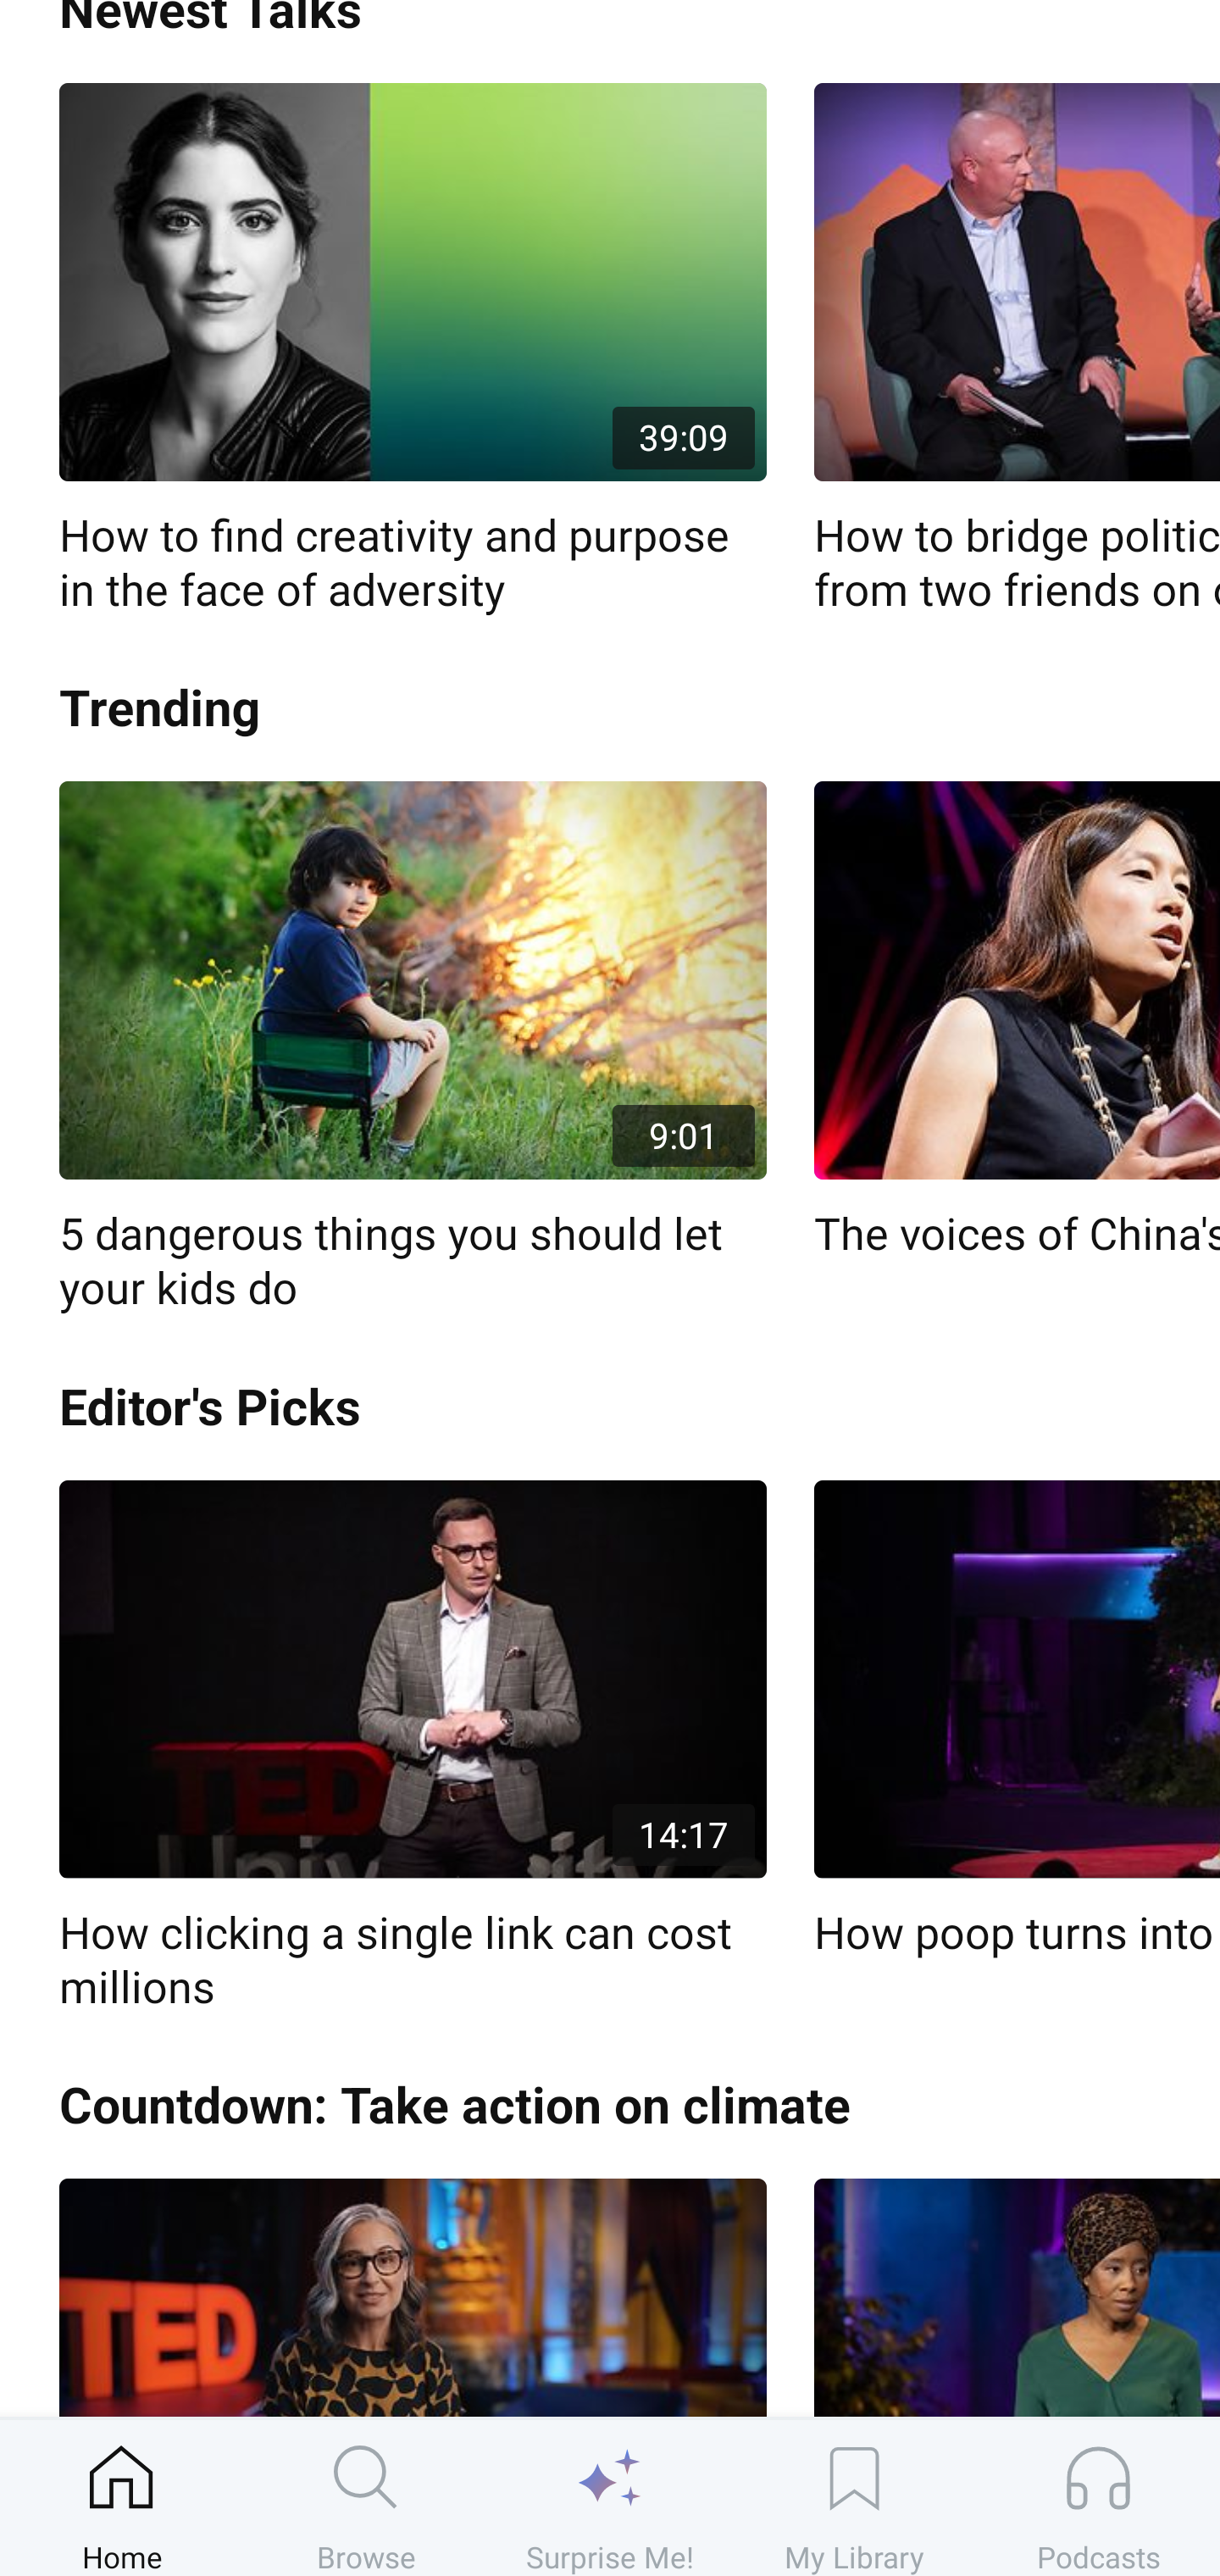  What do you see at coordinates (366, 2497) in the screenshot?
I see `Browse` at bounding box center [366, 2497].